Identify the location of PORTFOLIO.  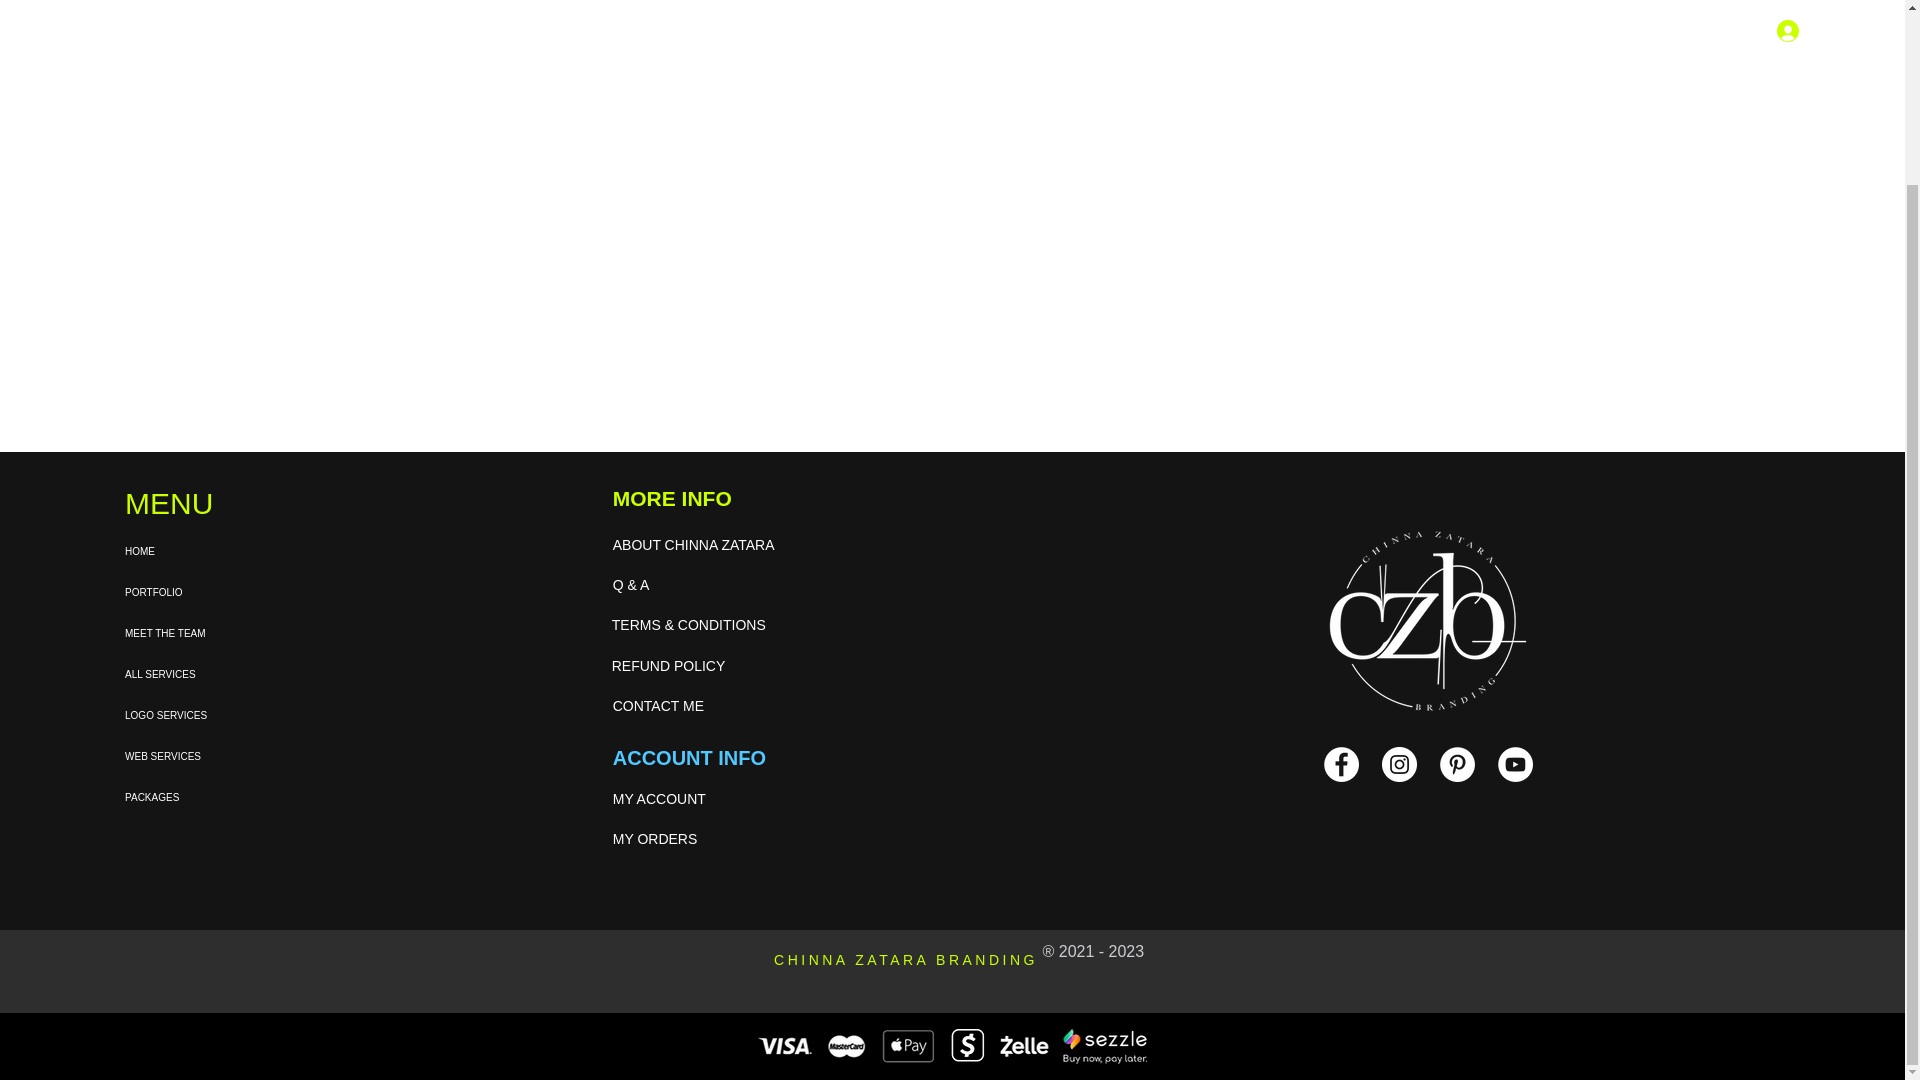
(249, 592).